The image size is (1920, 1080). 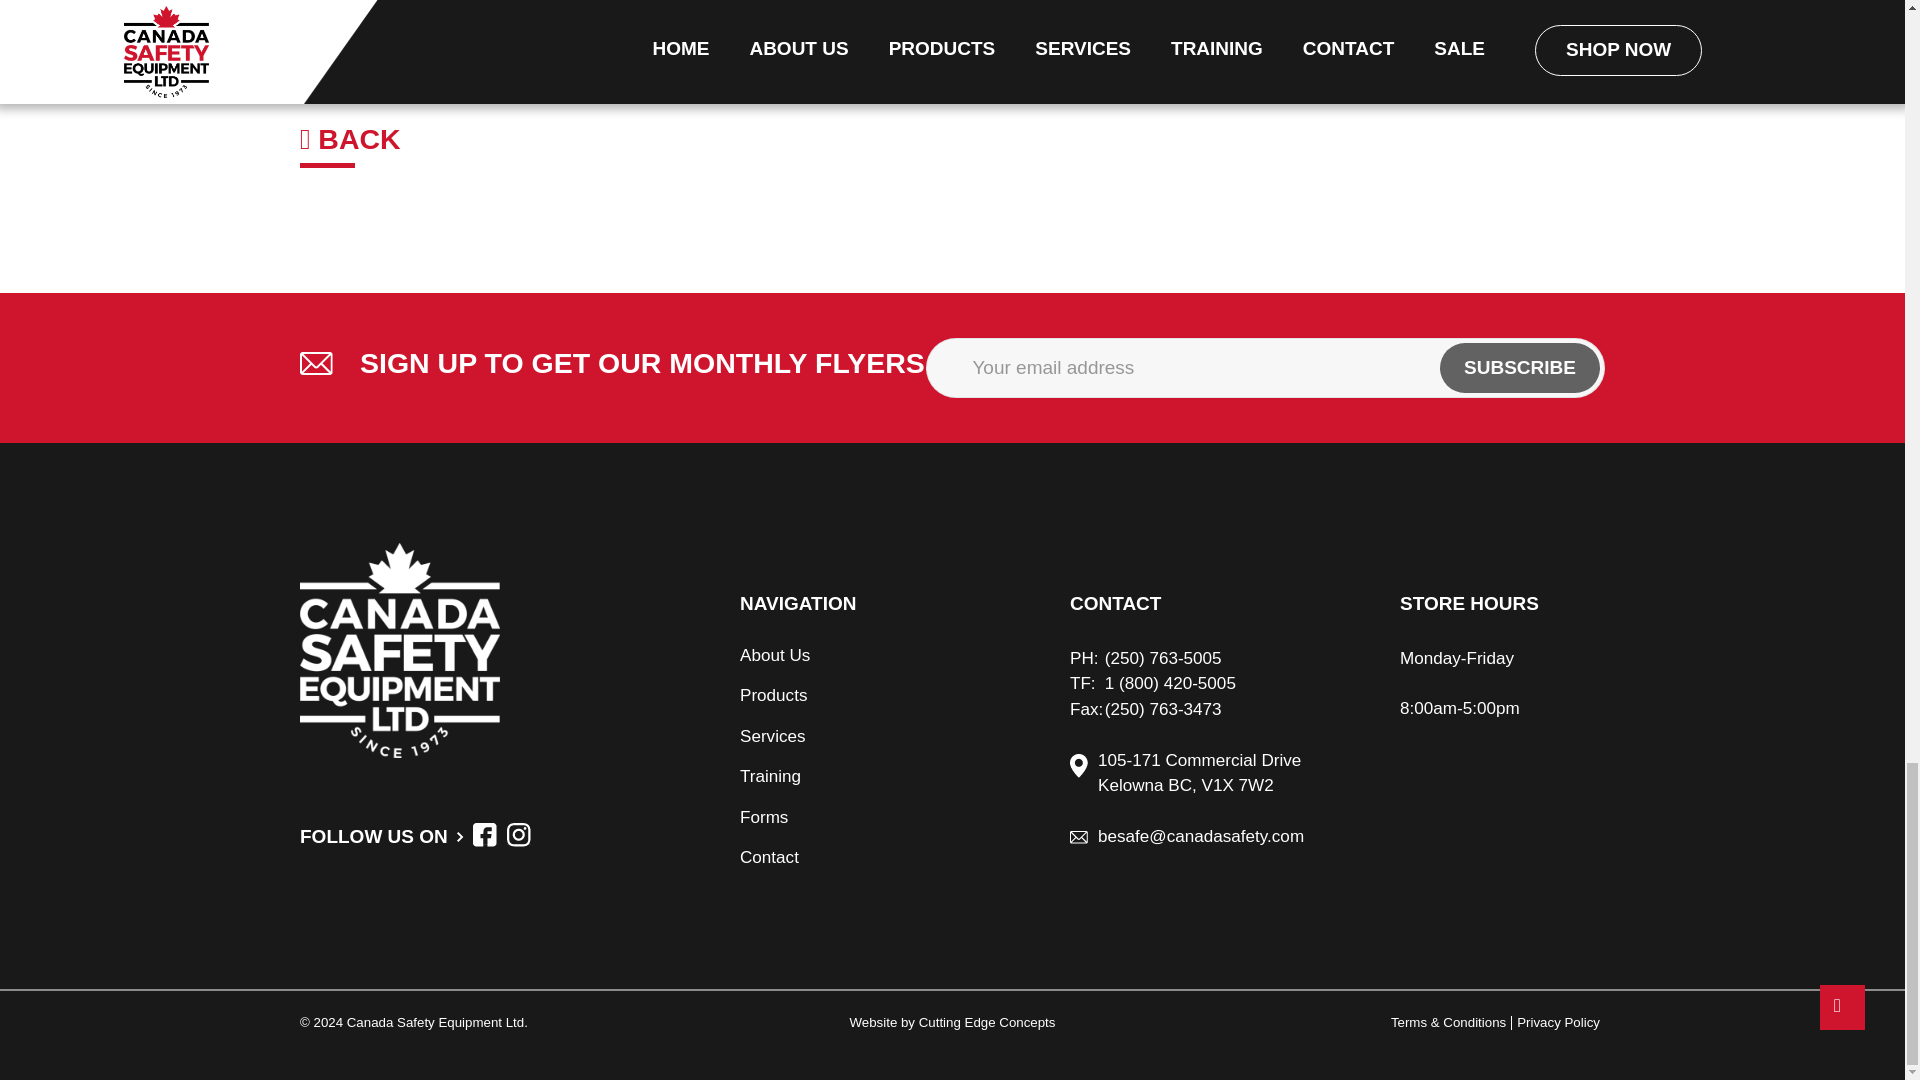 What do you see at coordinates (1520, 368) in the screenshot?
I see `Subscribe` at bounding box center [1520, 368].